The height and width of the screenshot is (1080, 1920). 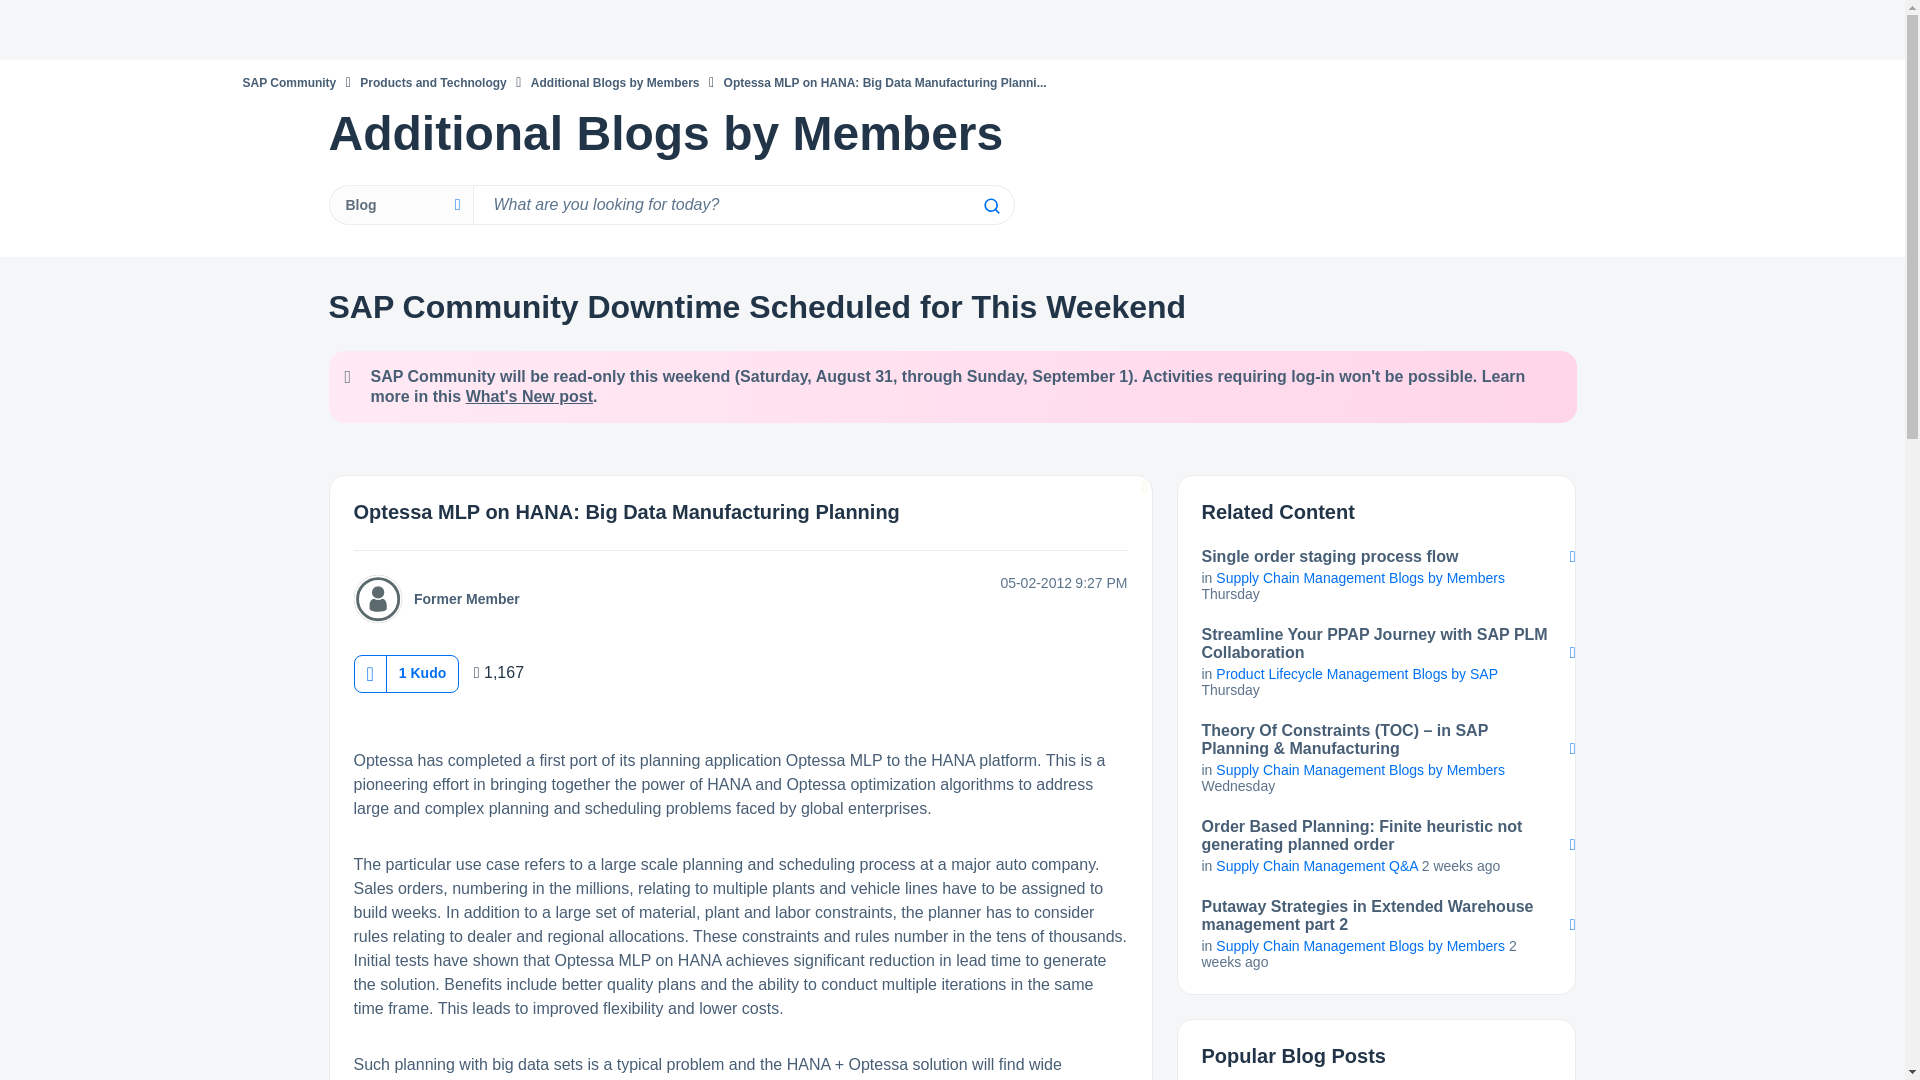 I want to click on Putaway Strategies in Extended Warehouse management part 2, so click(x=1376, y=916).